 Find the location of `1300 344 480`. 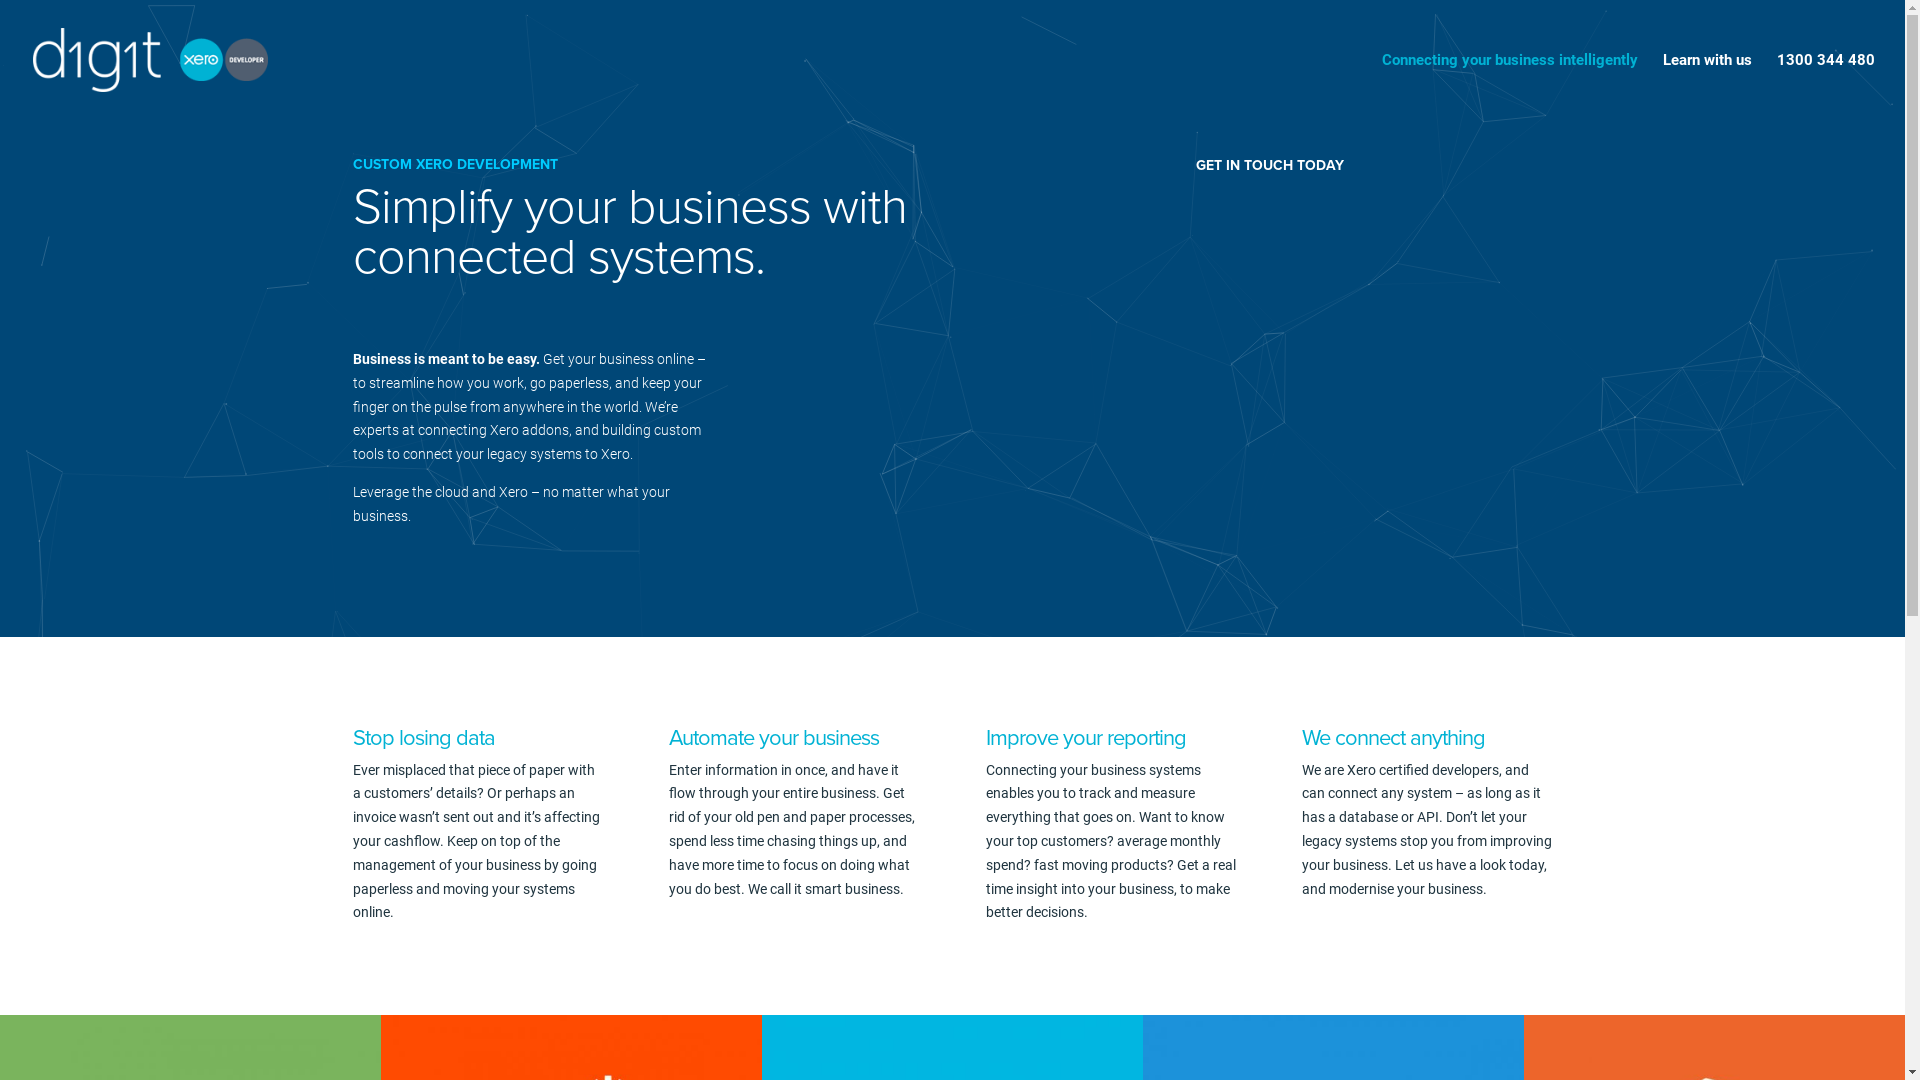

1300 344 480 is located at coordinates (1826, 86).